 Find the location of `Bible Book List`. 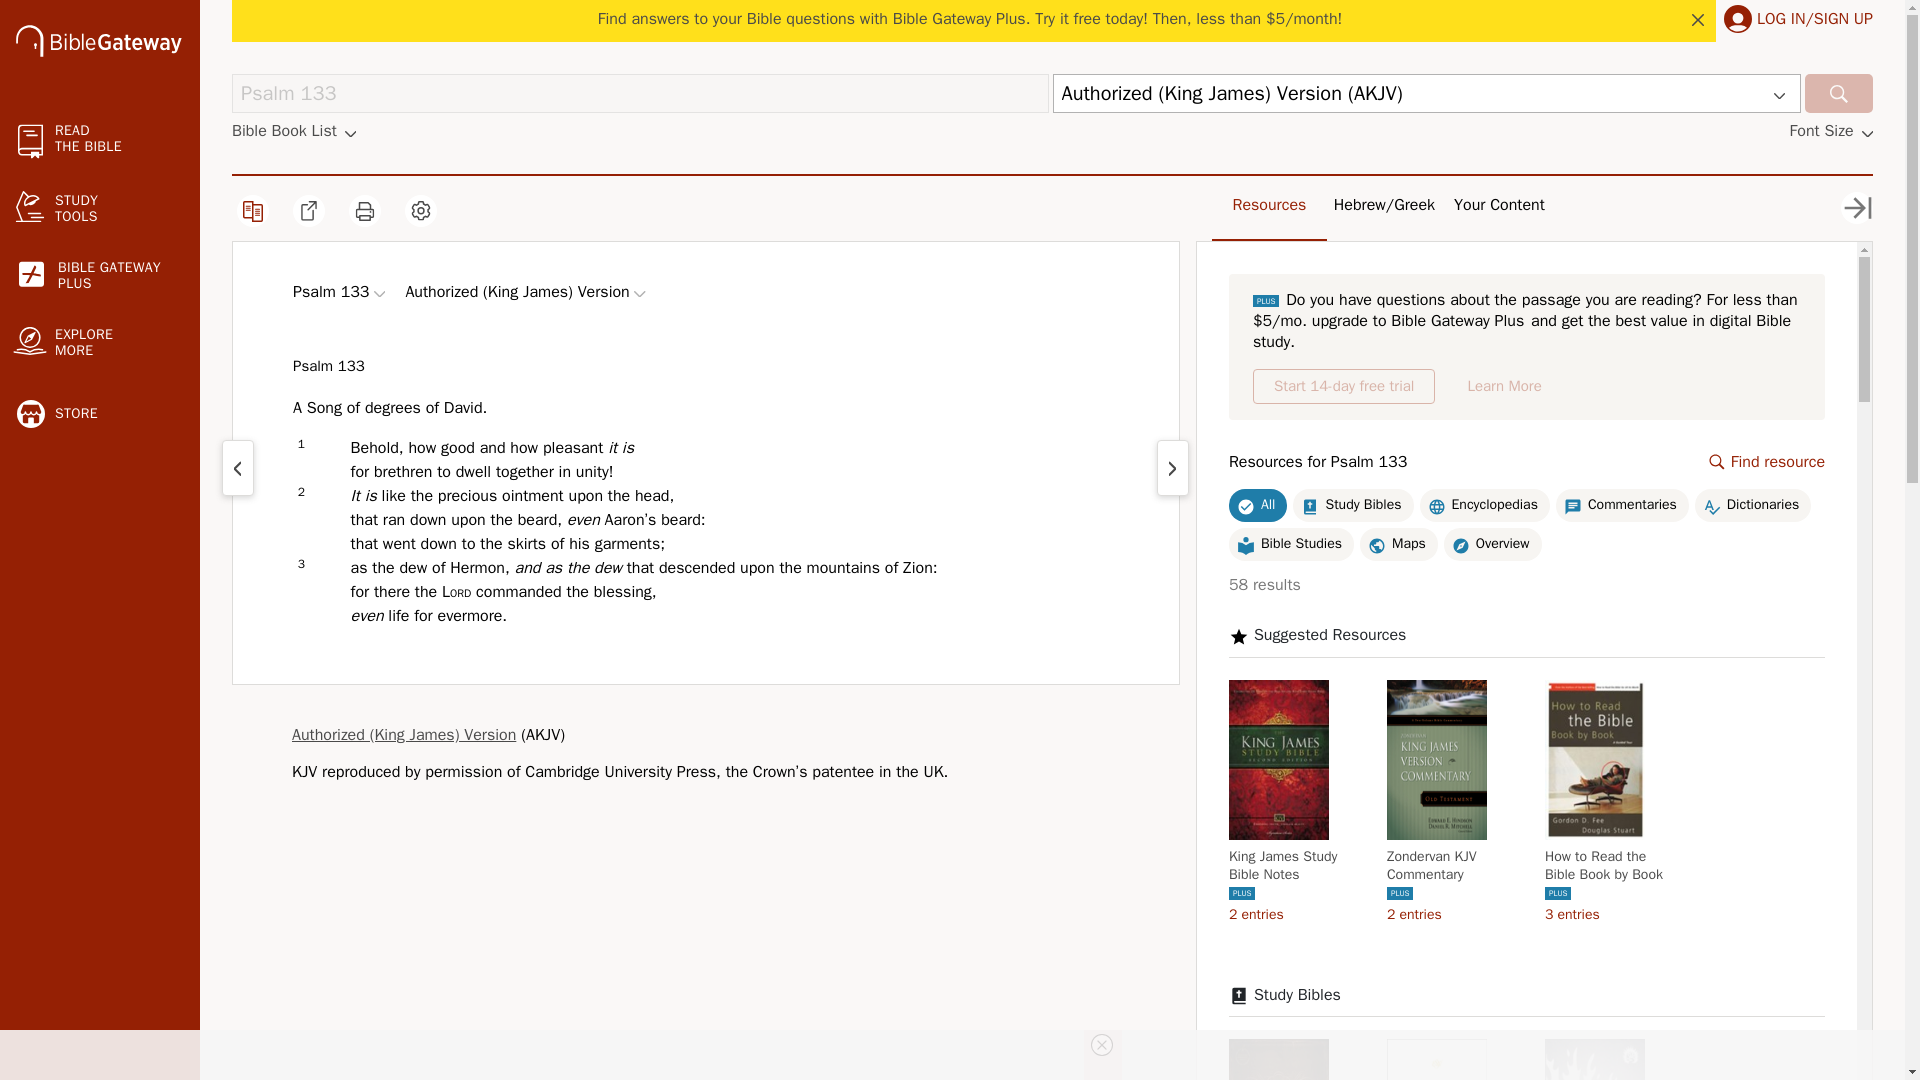

Bible Book List is located at coordinates (294, 130).